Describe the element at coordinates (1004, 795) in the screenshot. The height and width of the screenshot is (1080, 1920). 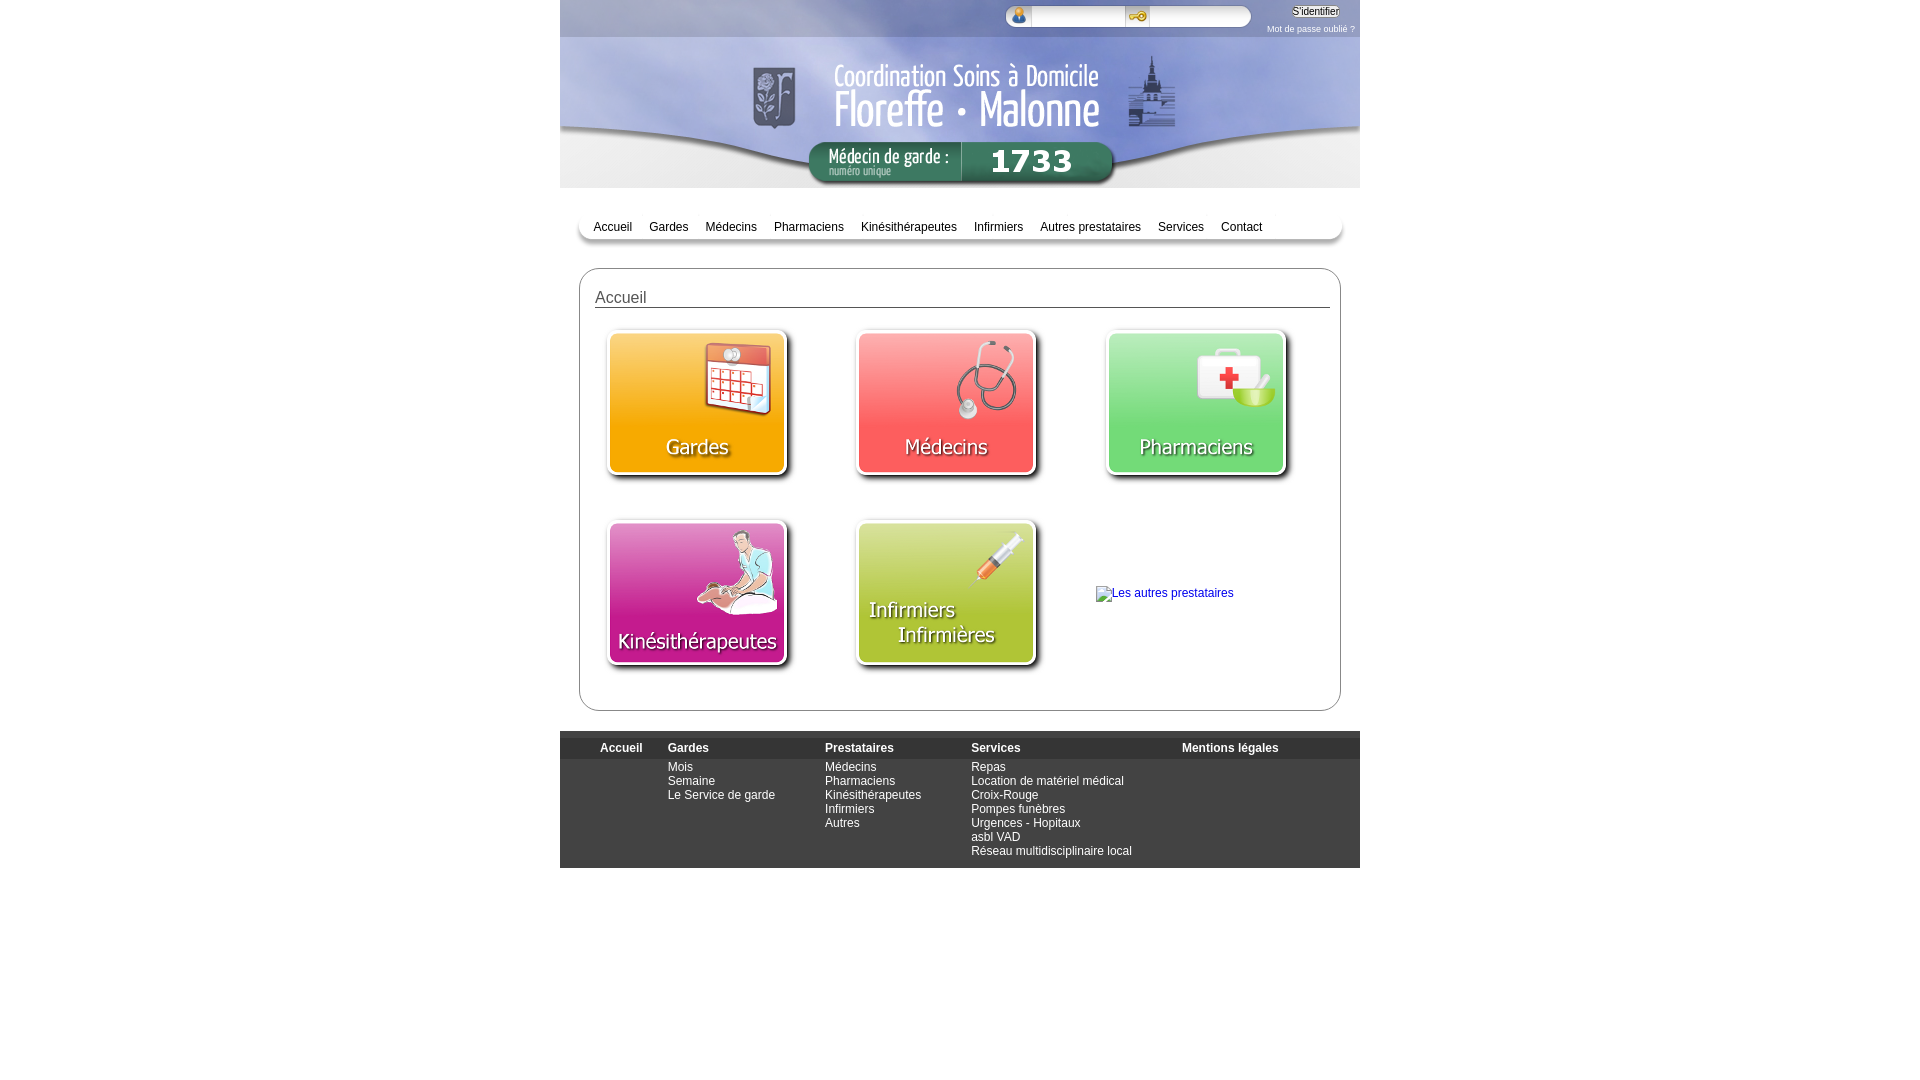
I see `Croix-Rouge` at that location.